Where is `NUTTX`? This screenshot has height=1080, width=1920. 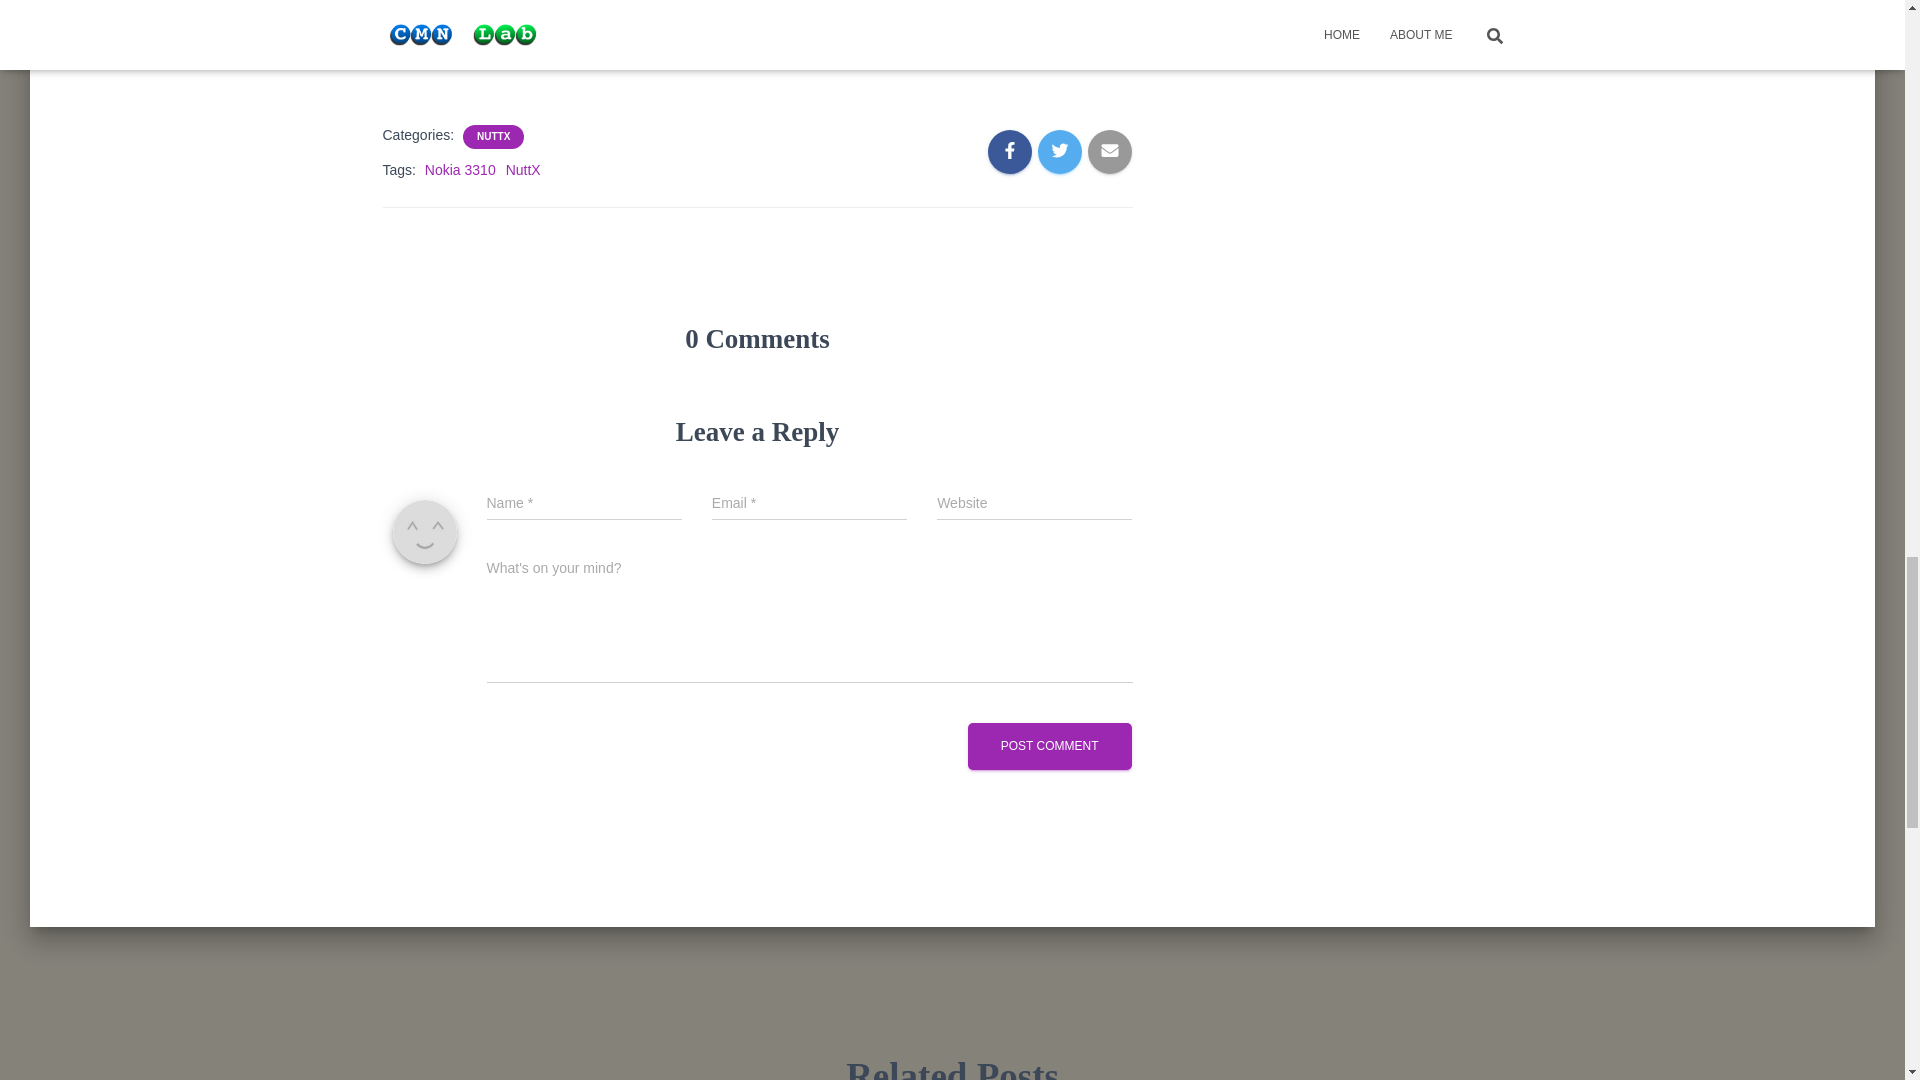
NUTTX is located at coordinates (493, 136).